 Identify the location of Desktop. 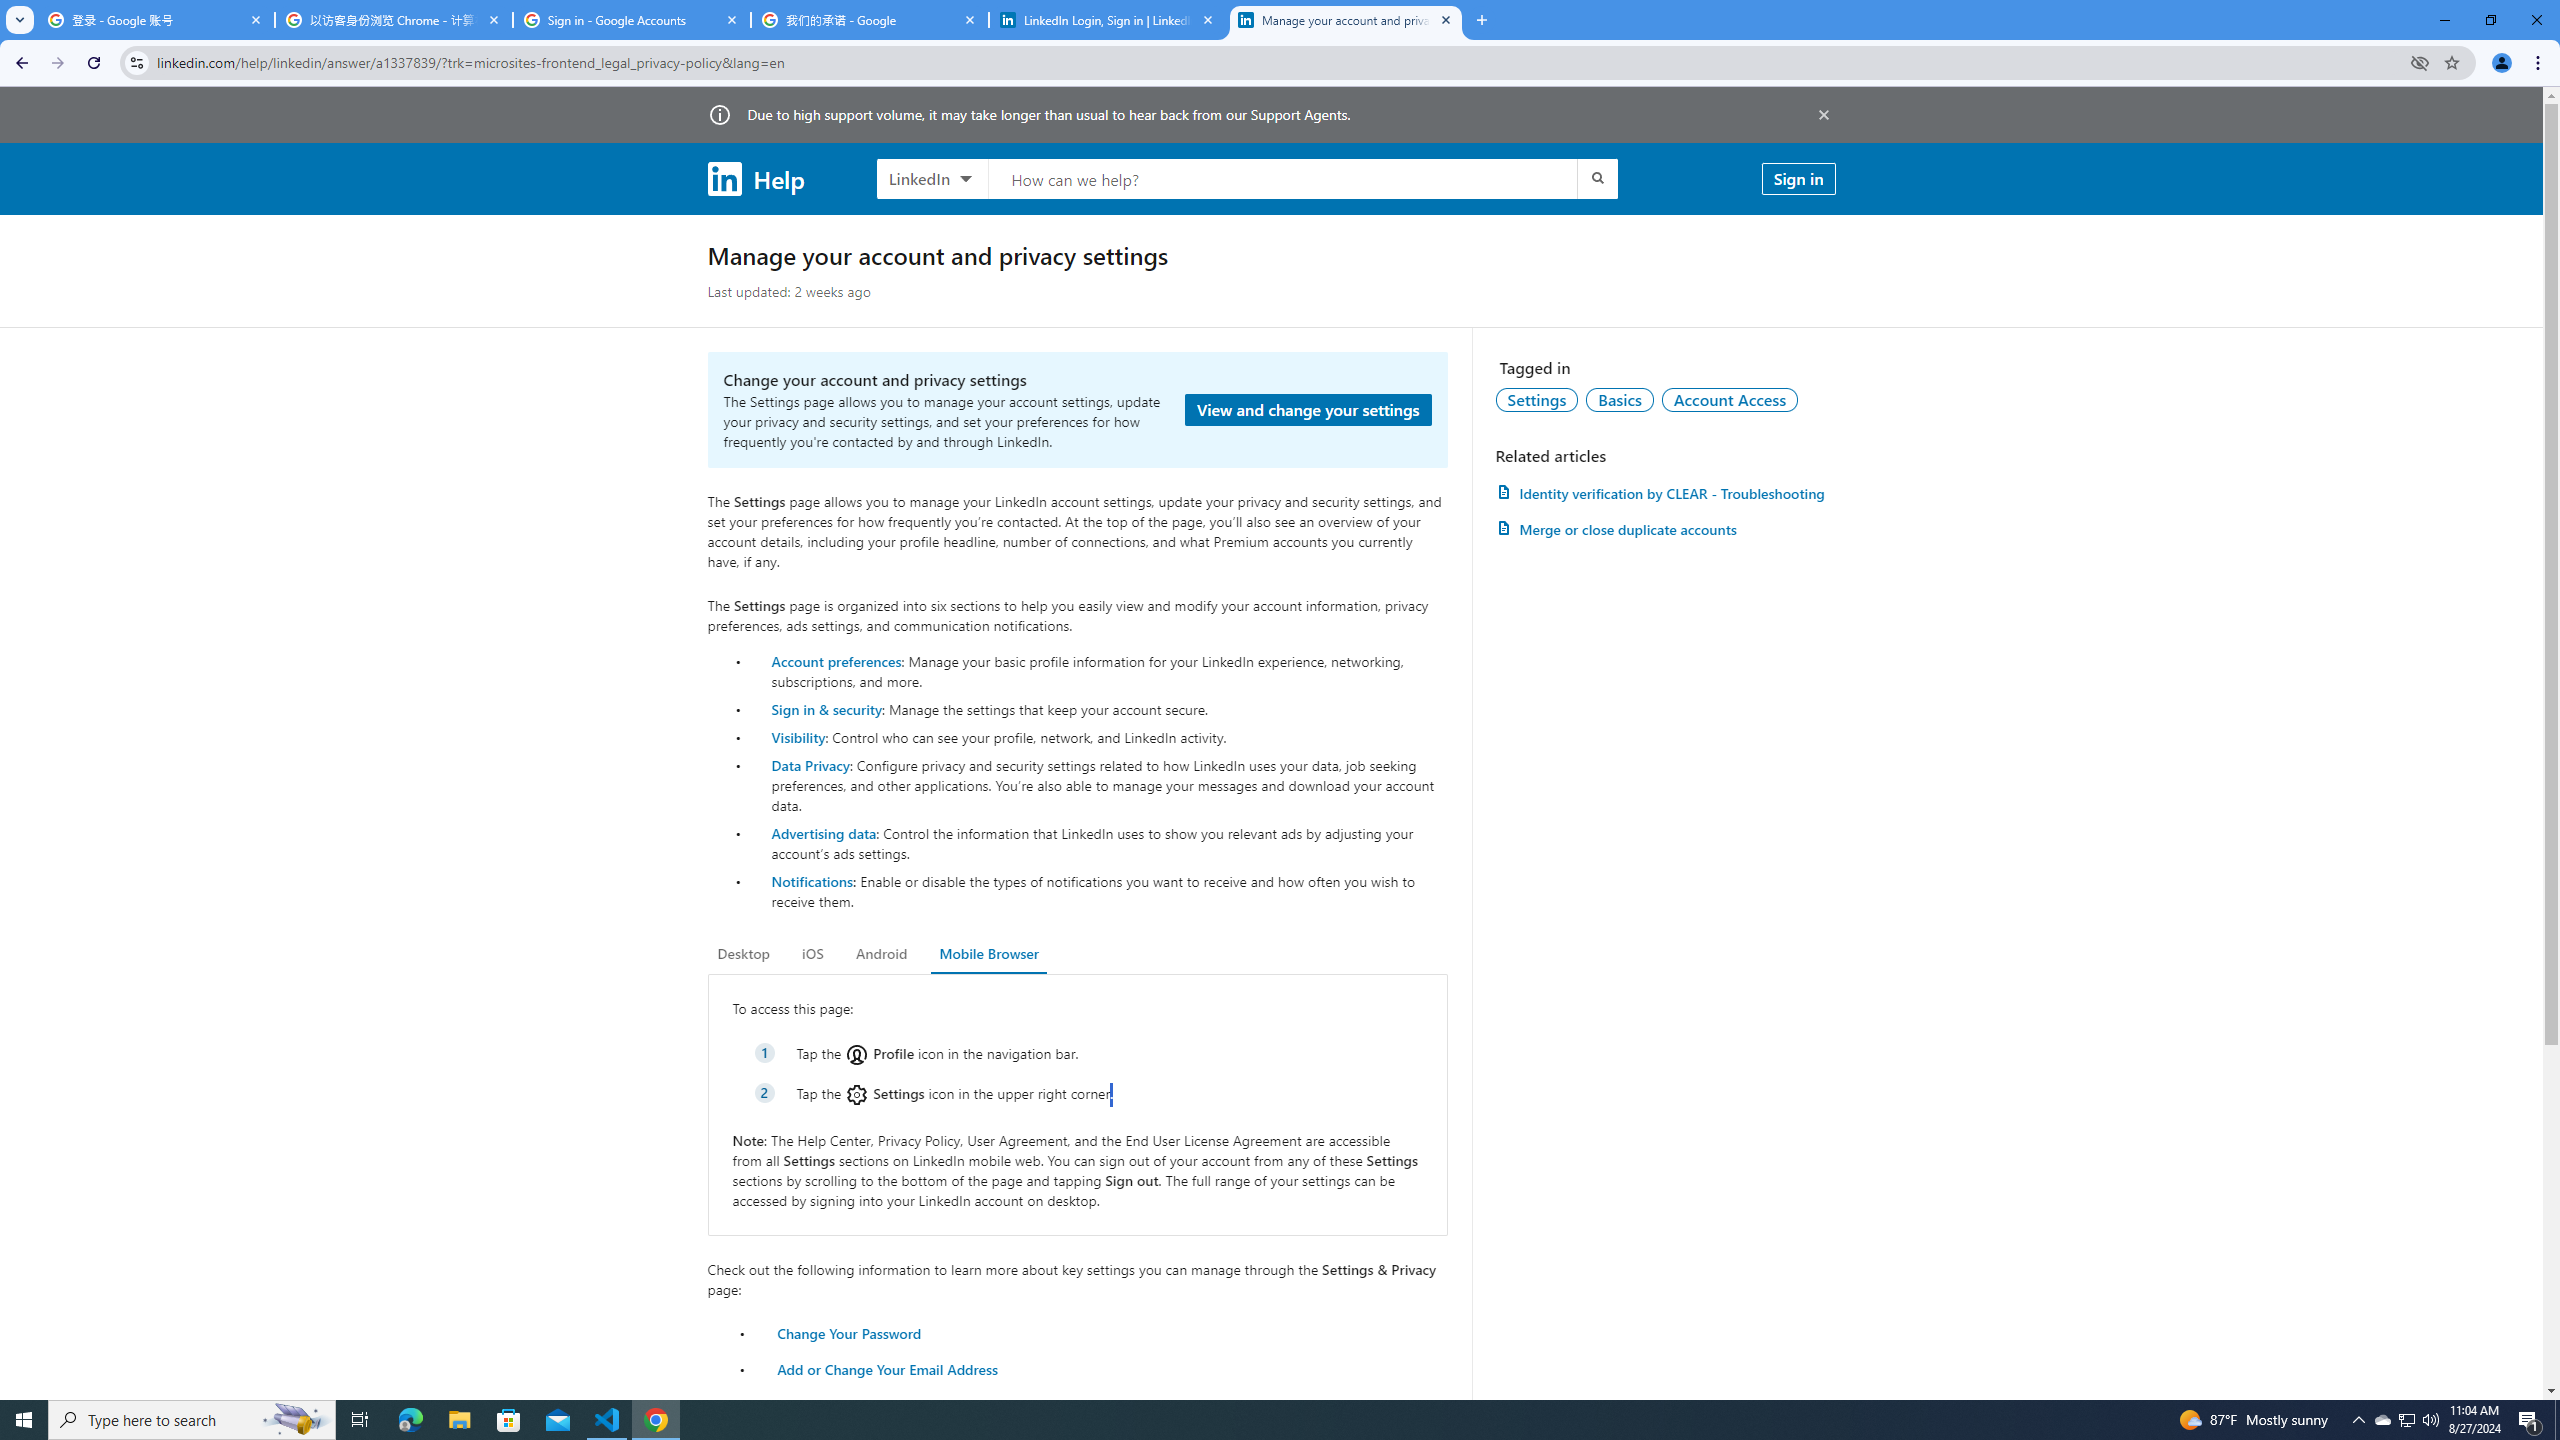
(744, 954).